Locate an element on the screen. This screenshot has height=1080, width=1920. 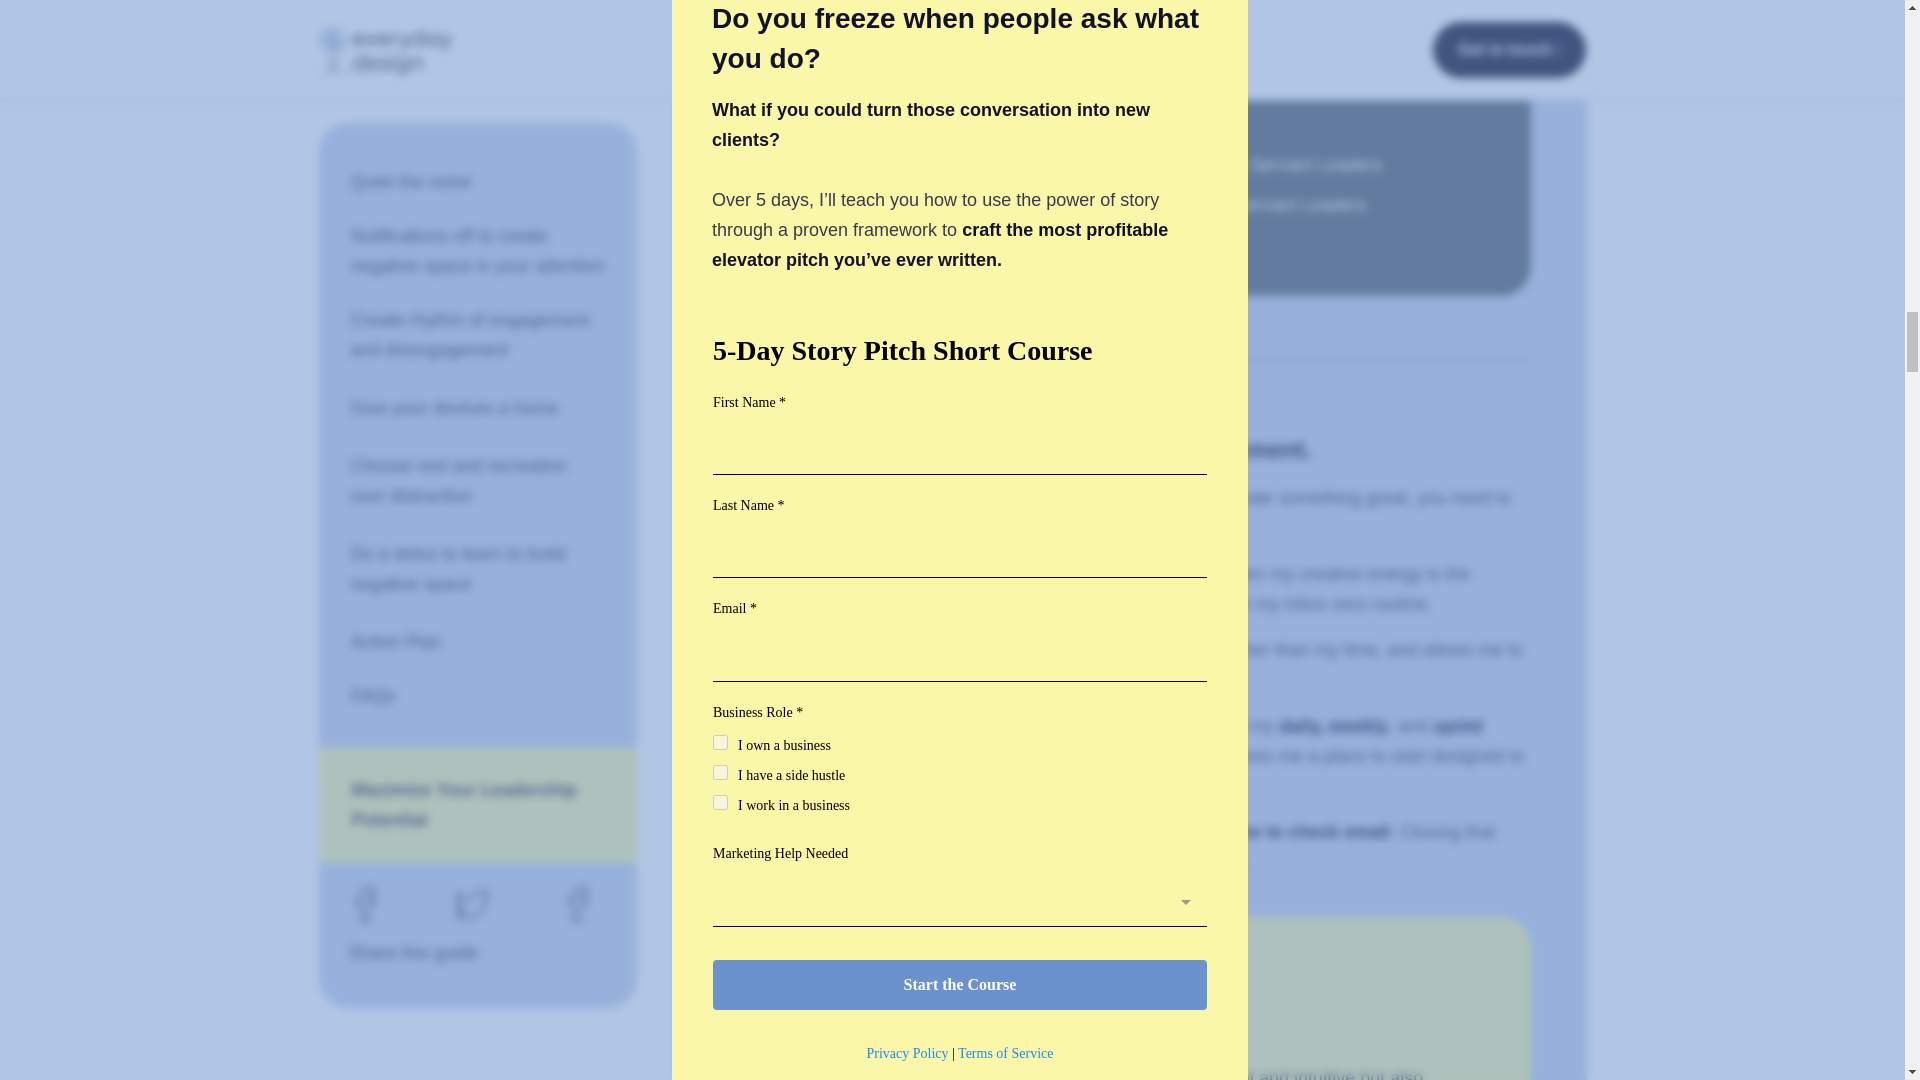
Embracing Your Future Leadership Failures is located at coordinates (1308, 52).